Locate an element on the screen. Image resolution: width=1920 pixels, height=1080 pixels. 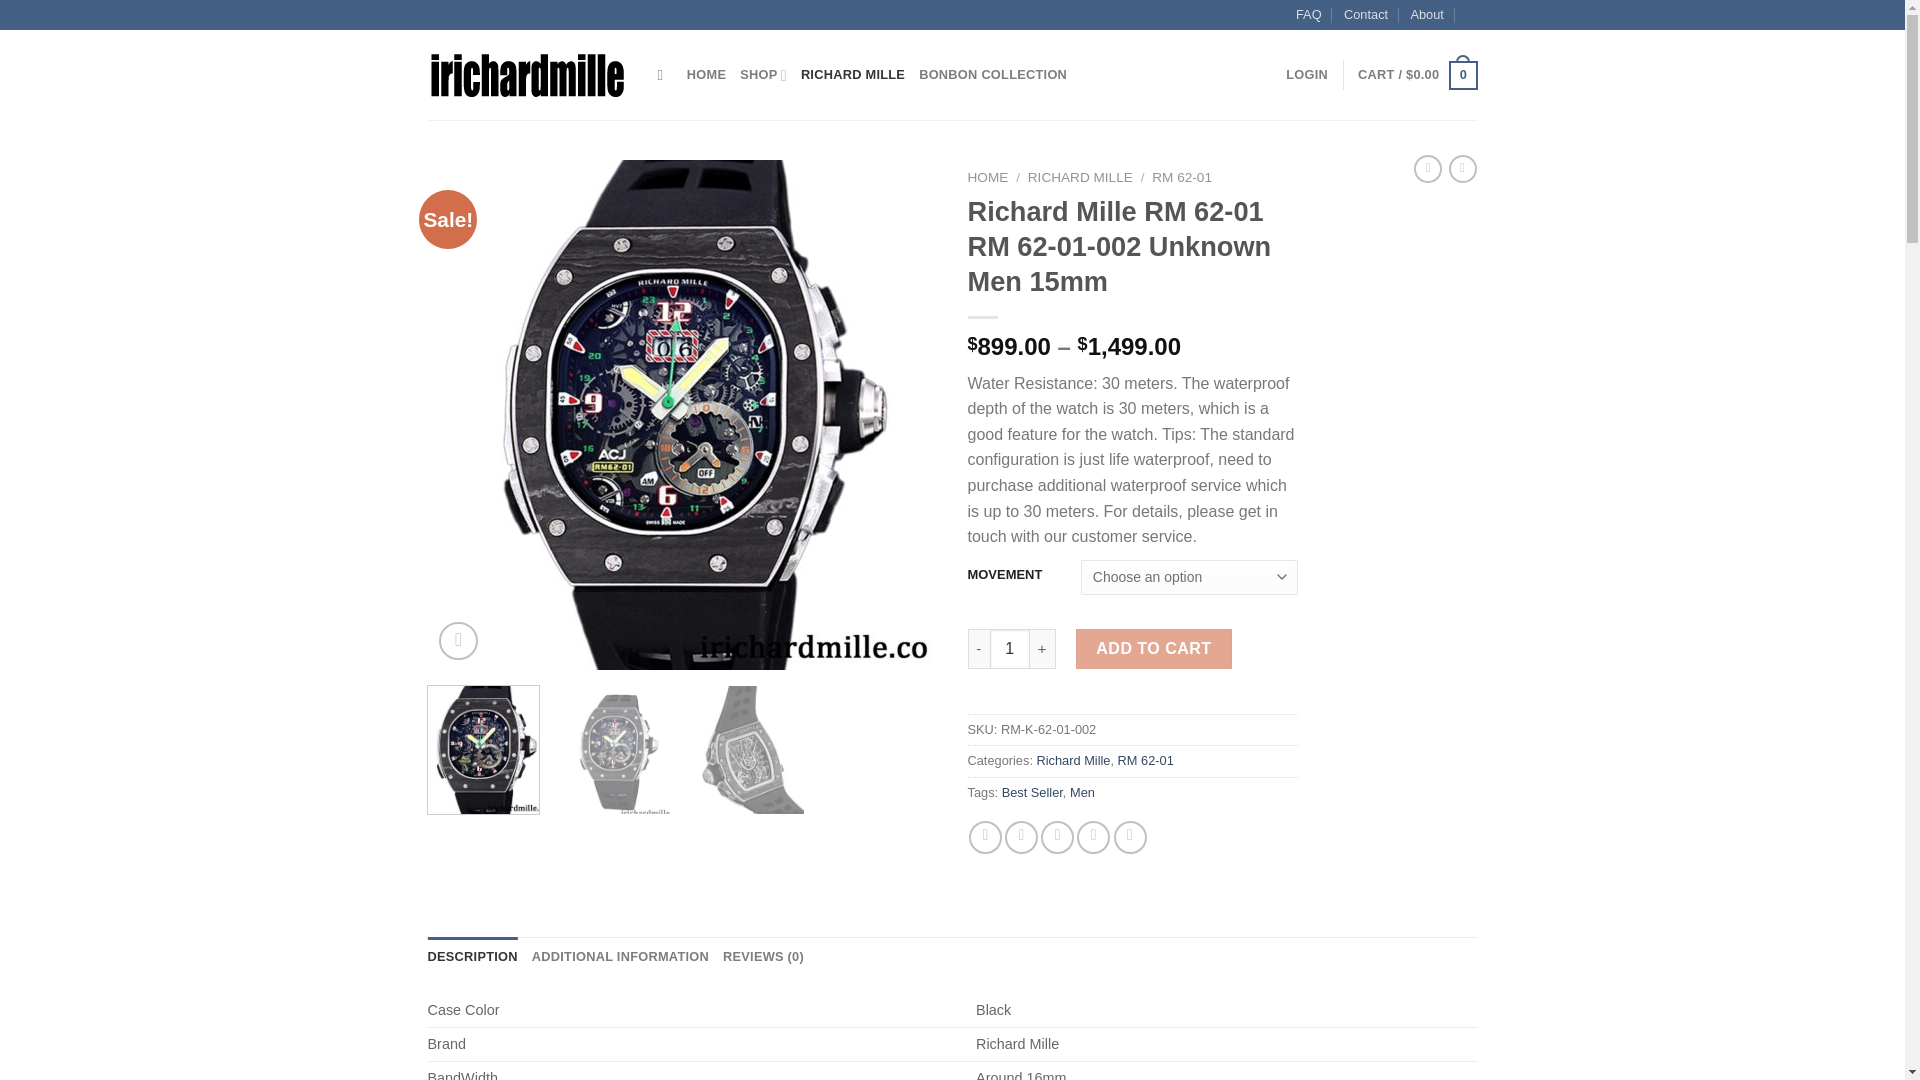
Qty is located at coordinates (1010, 648).